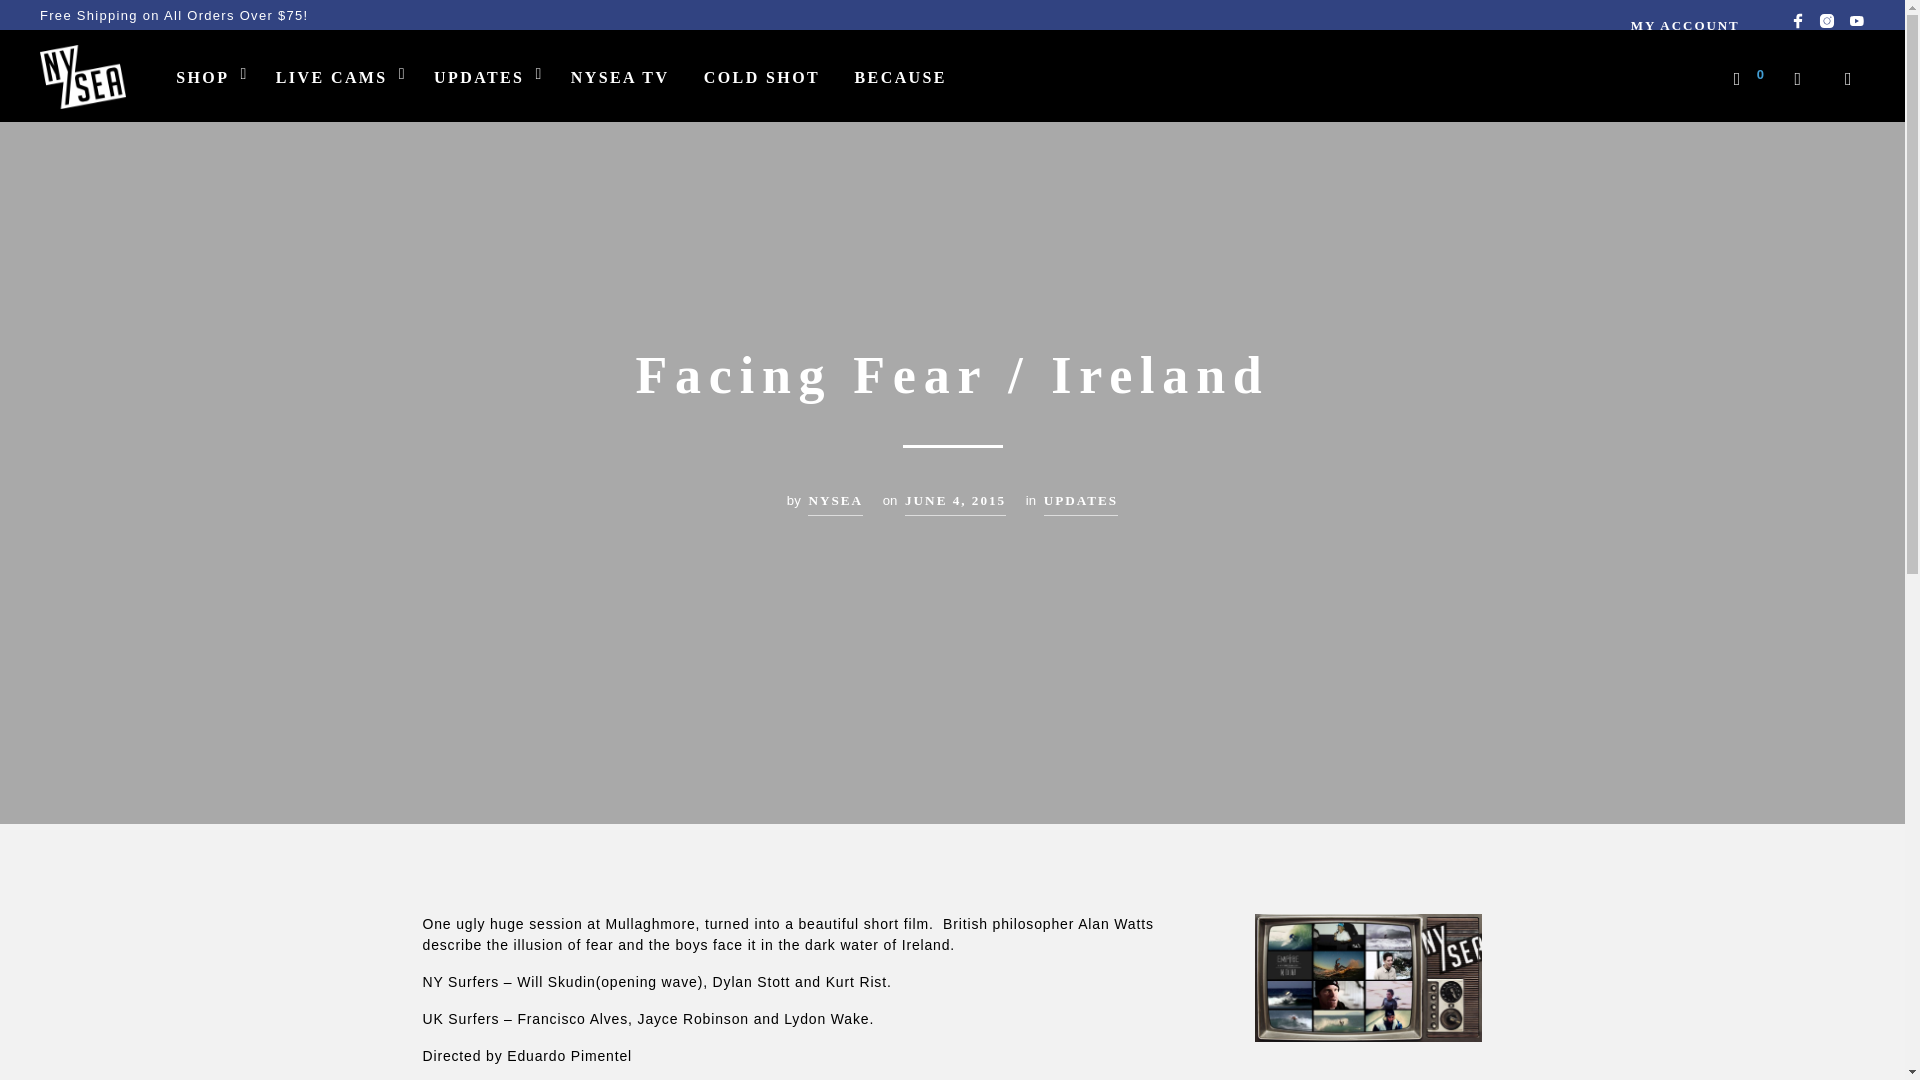 Image resolution: width=1920 pixels, height=1080 pixels. Describe the element at coordinates (202, 77) in the screenshot. I see `SHOP` at that location.